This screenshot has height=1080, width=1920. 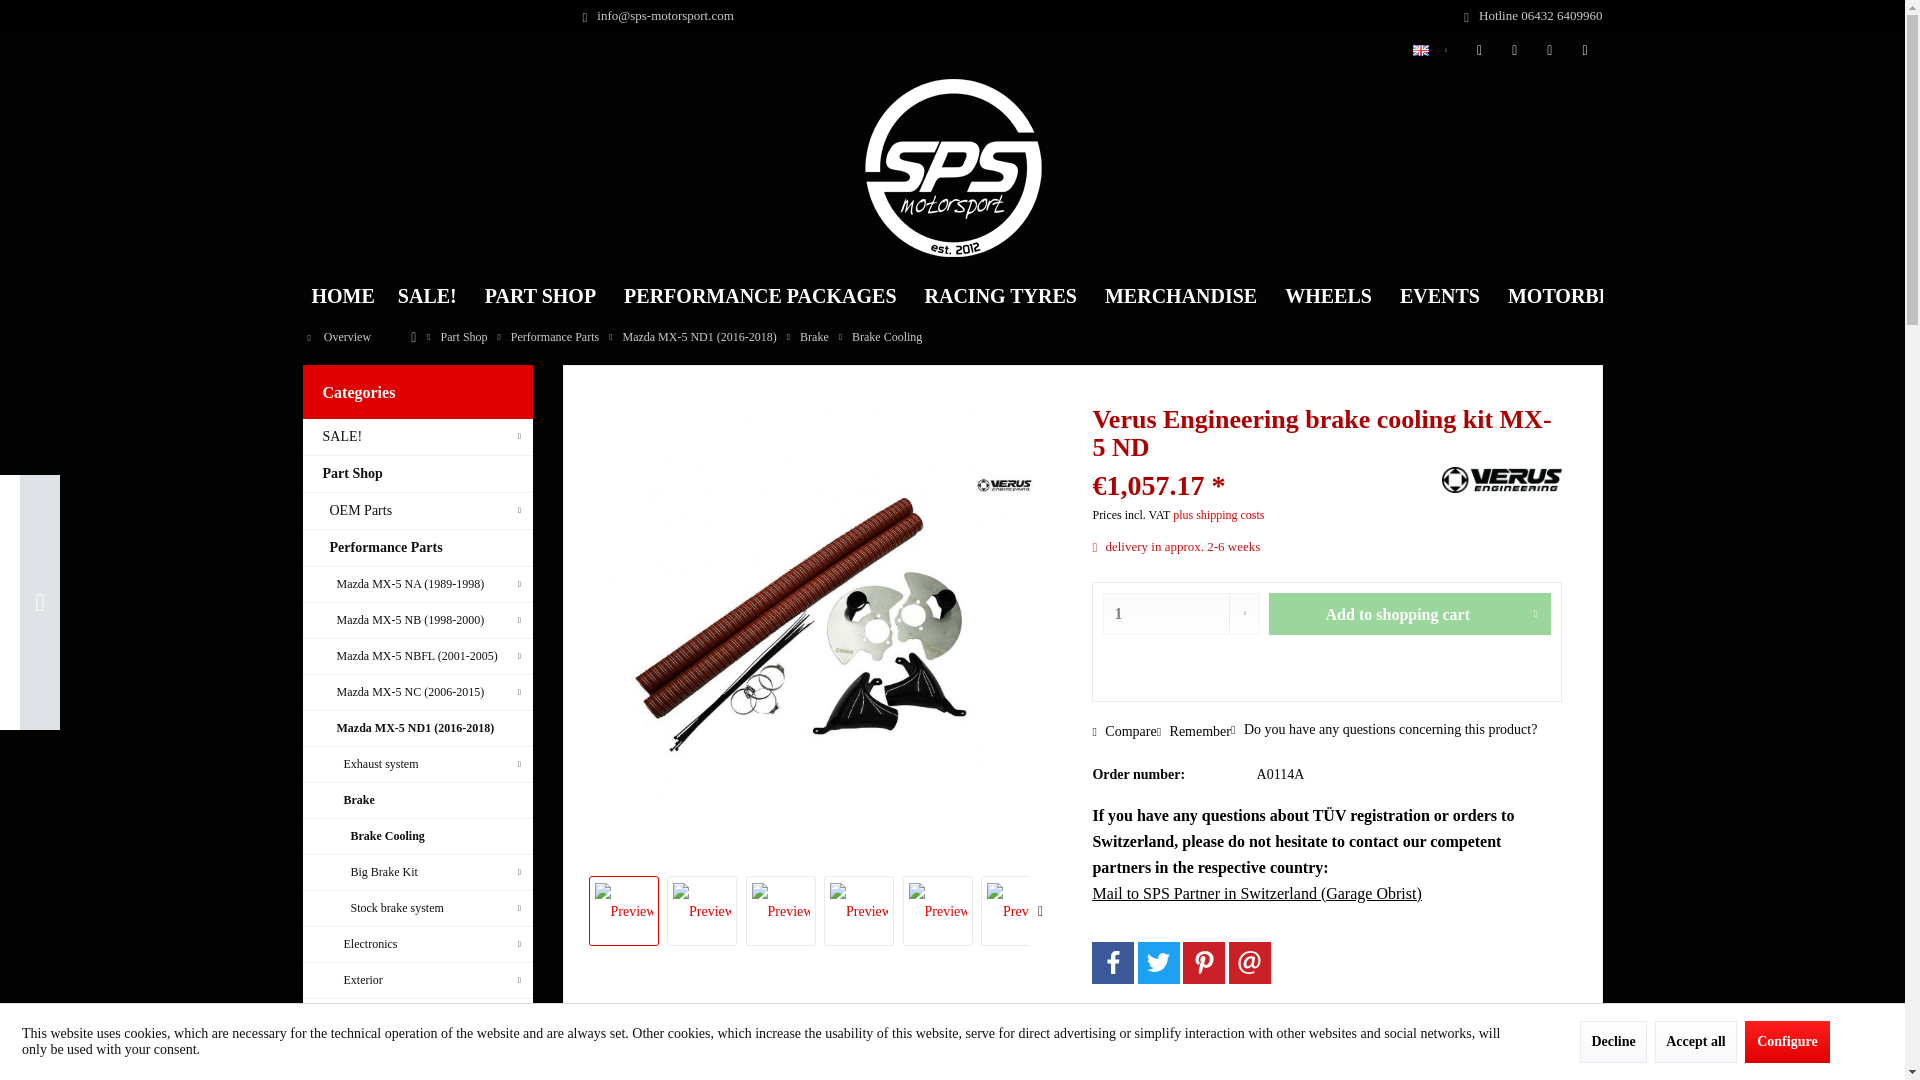 What do you see at coordinates (416, 548) in the screenshot?
I see `Performance Parts` at bounding box center [416, 548].